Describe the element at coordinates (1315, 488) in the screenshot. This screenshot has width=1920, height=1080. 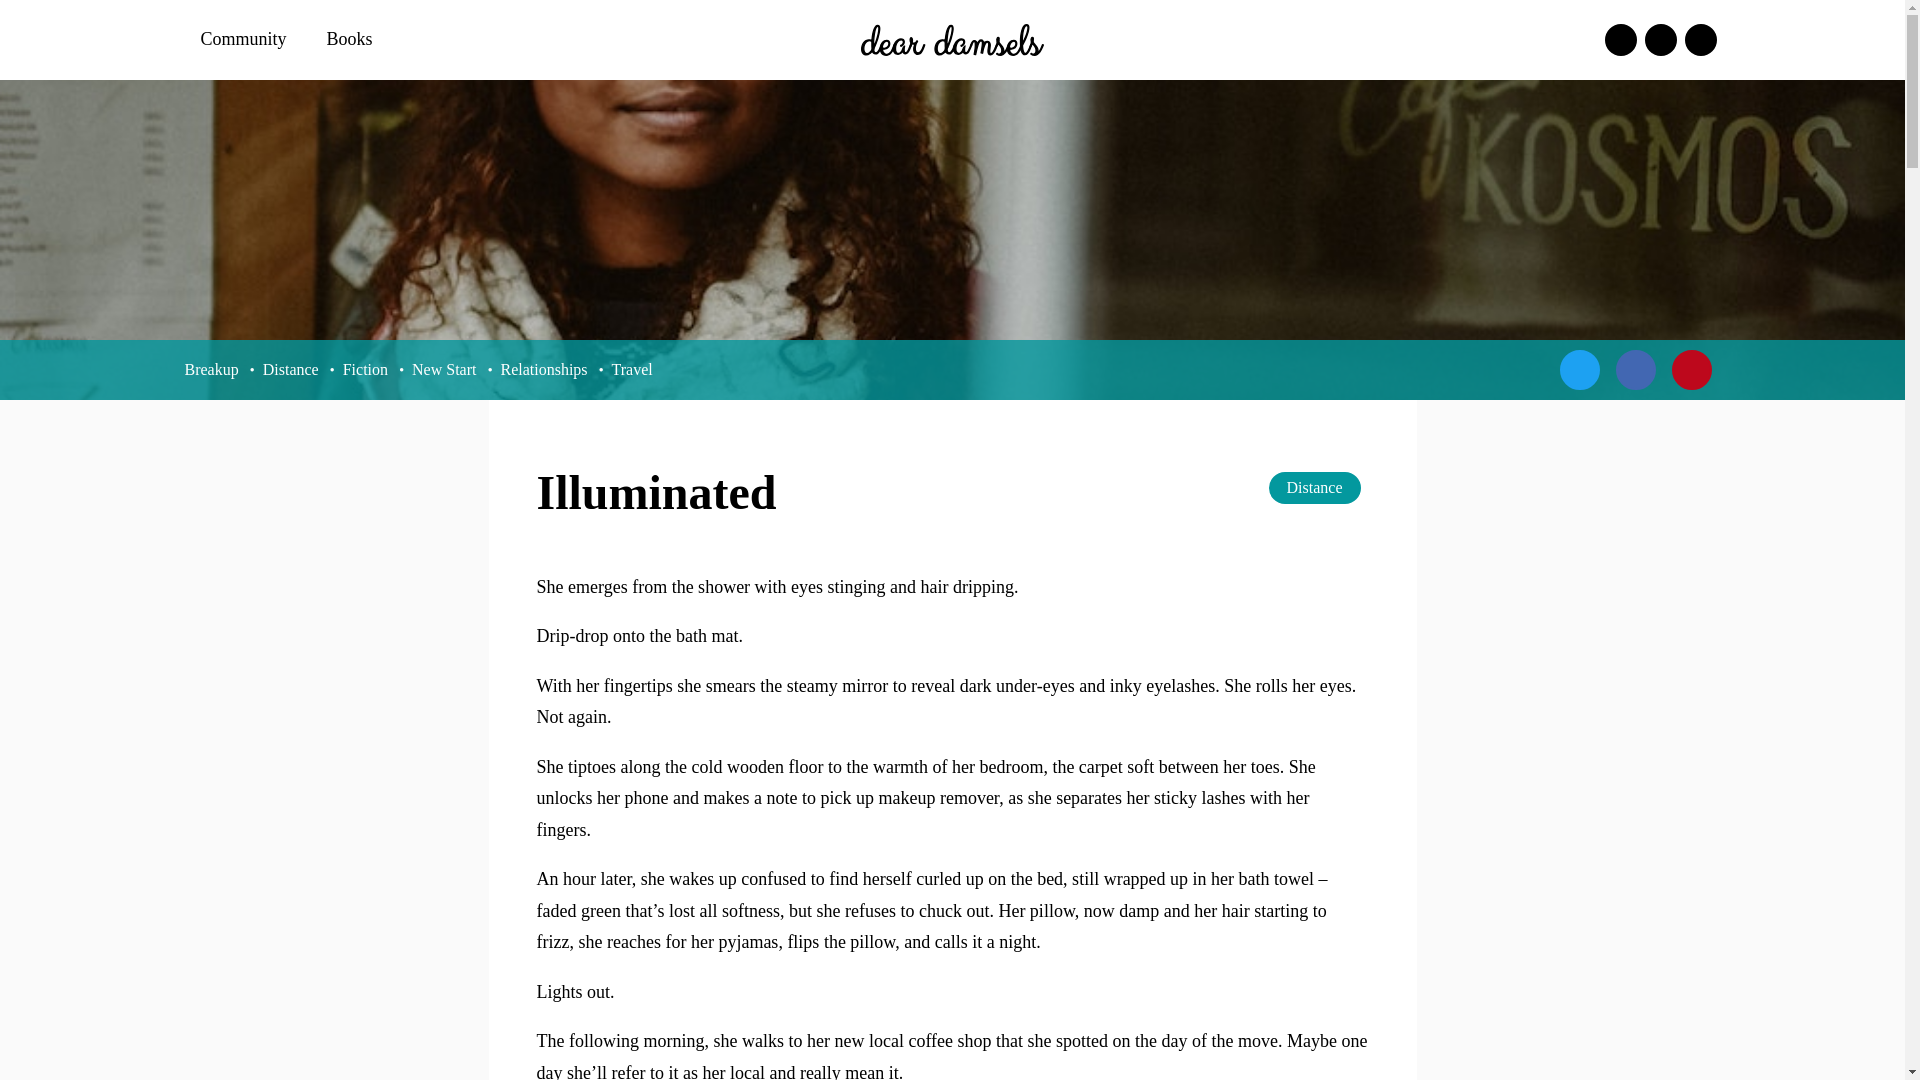
I see `Distance` at that location.